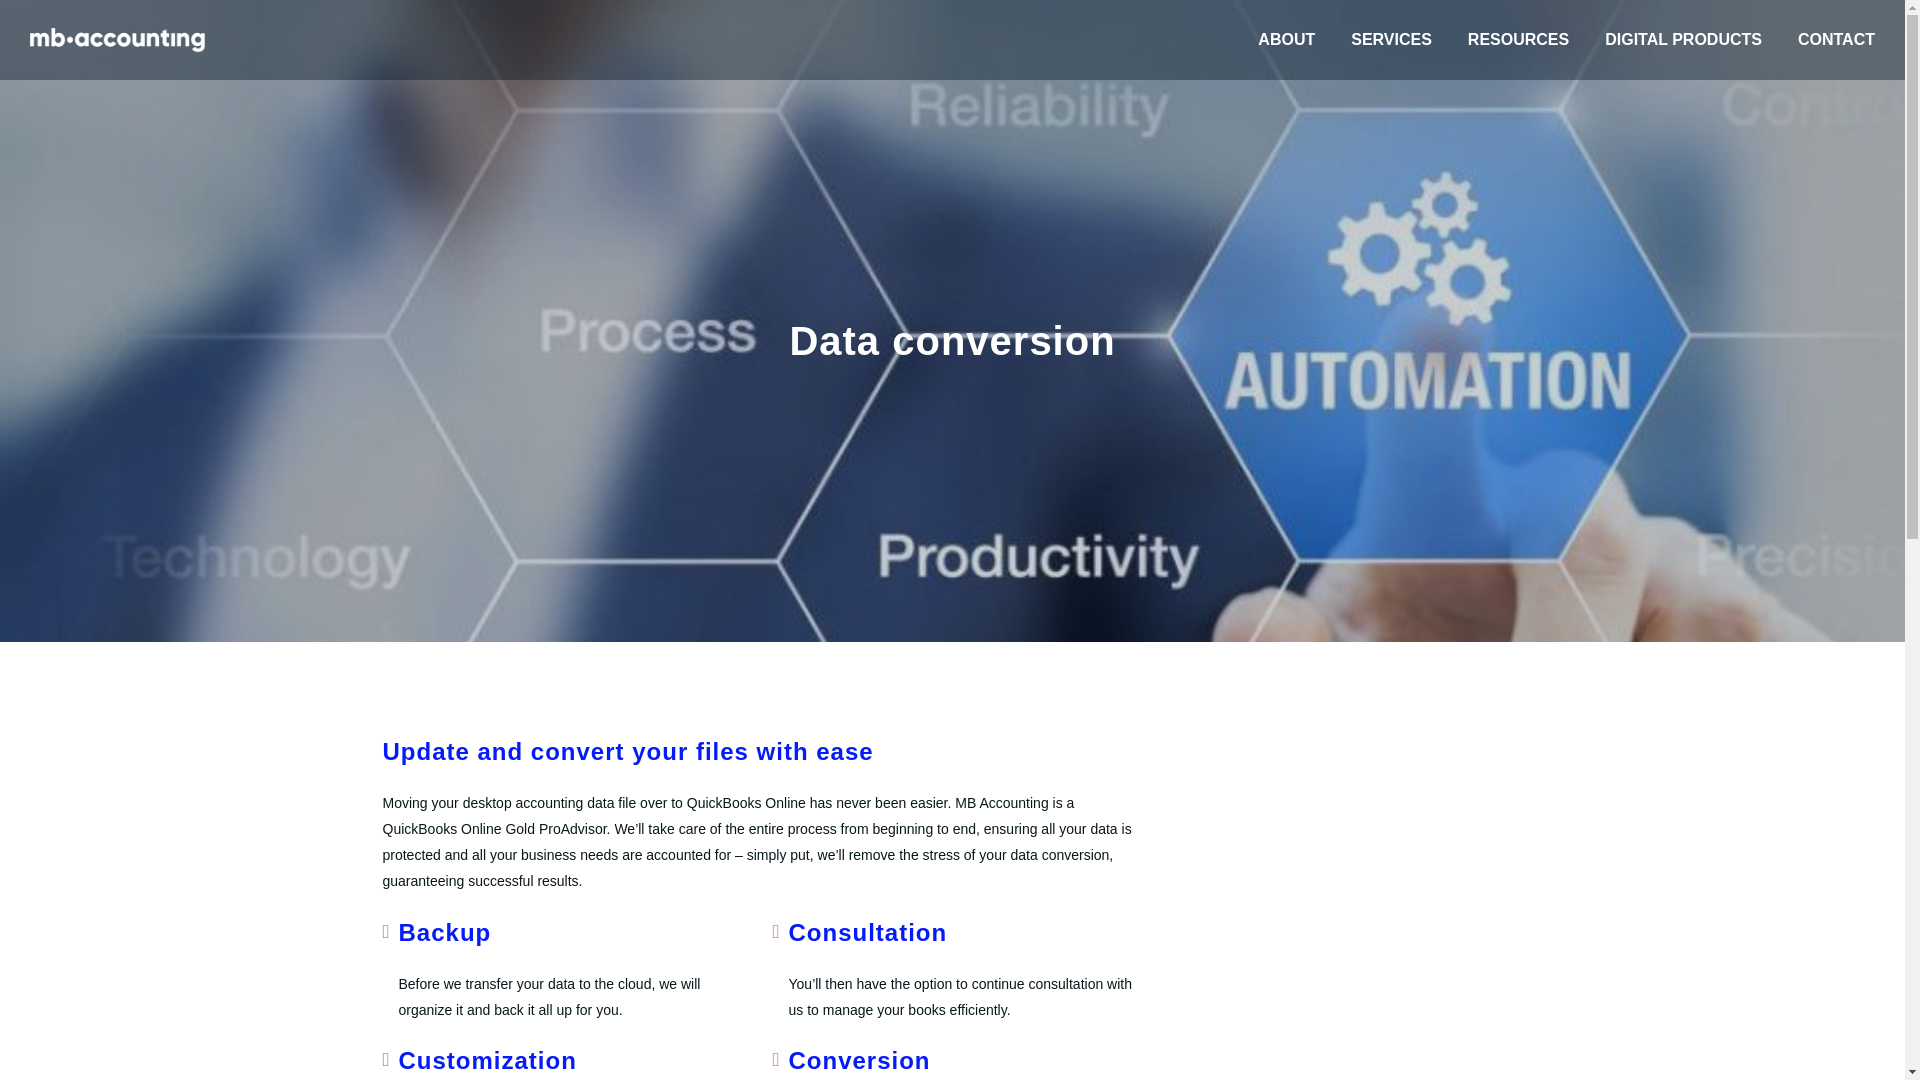 The image size is (1920, 1080). Describe the element at coordinates (1518, 39) in the screenshot. I see `RESOURCES` at that location.